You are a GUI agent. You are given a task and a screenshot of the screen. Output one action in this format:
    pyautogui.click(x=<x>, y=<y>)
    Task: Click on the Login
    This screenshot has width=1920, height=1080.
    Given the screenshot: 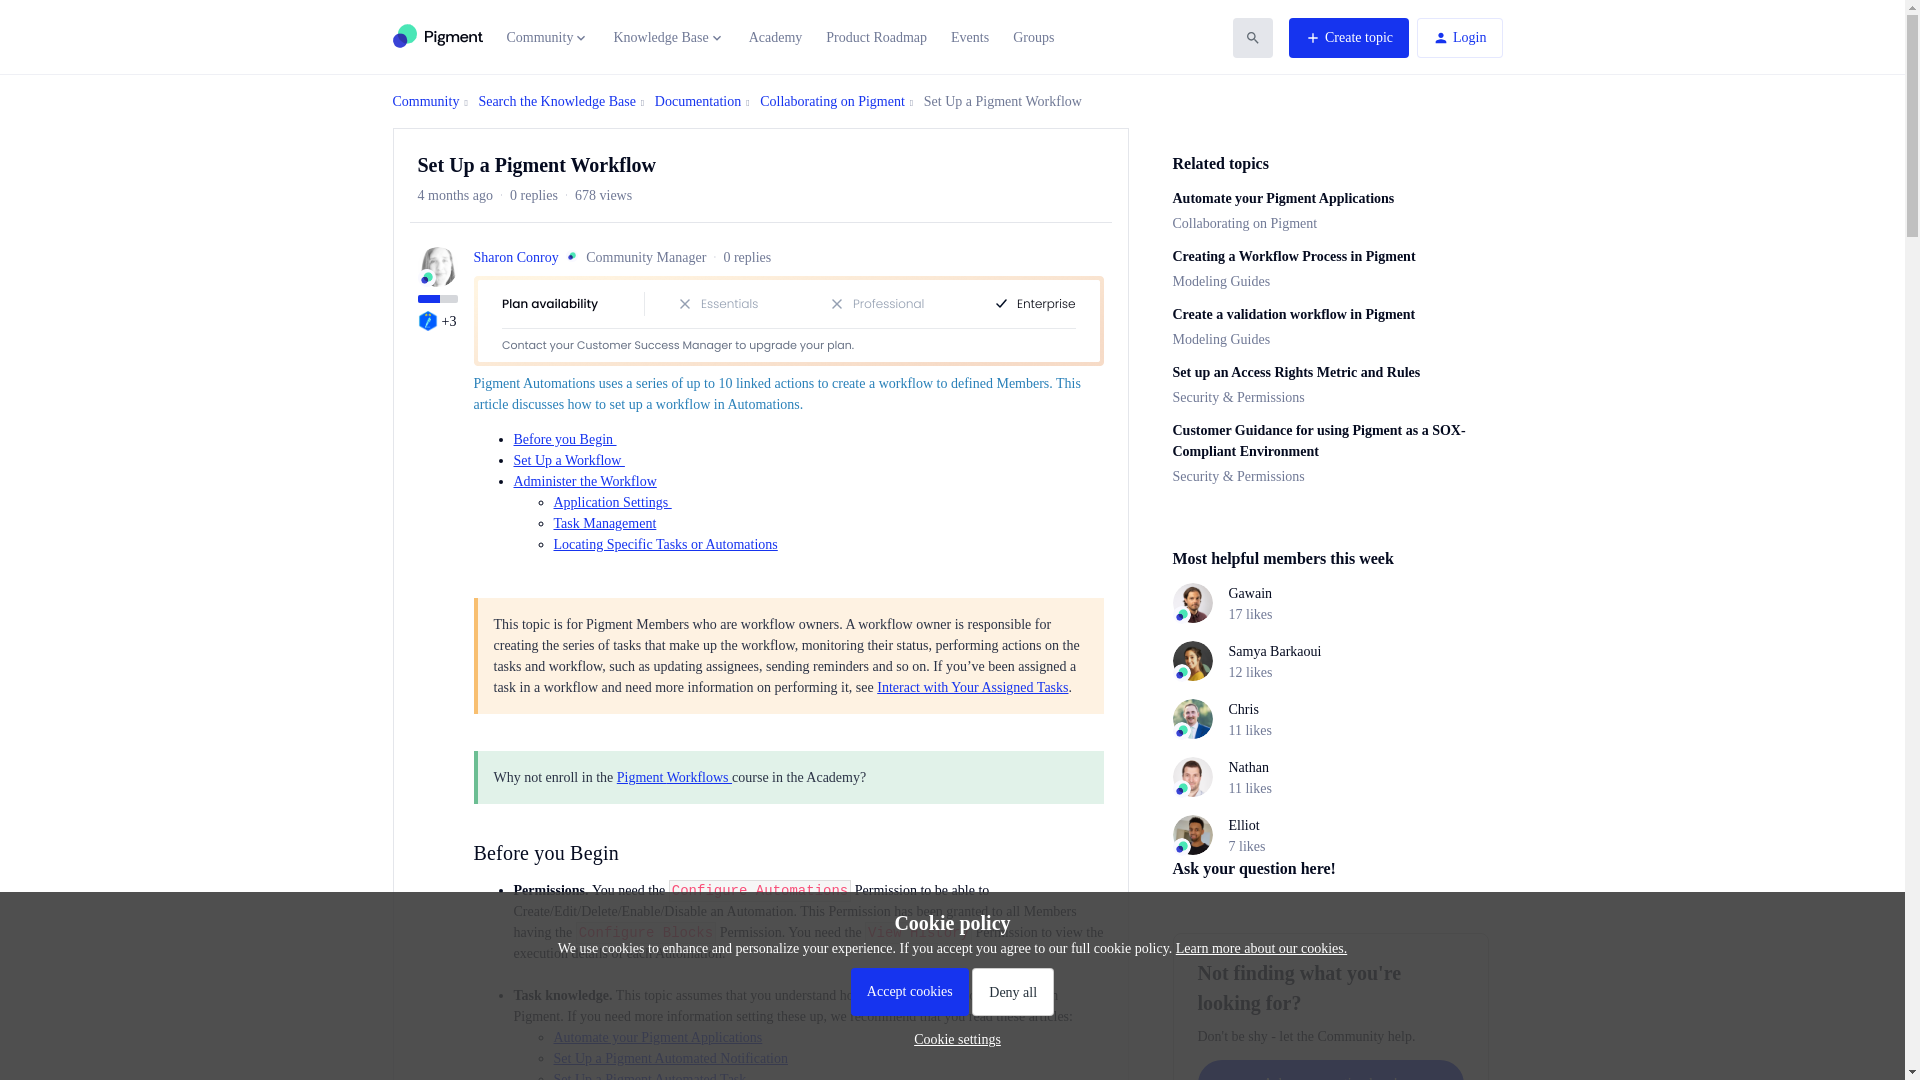 What is the action you would take?
    pyautogui.click(x=1458, y=38)
    